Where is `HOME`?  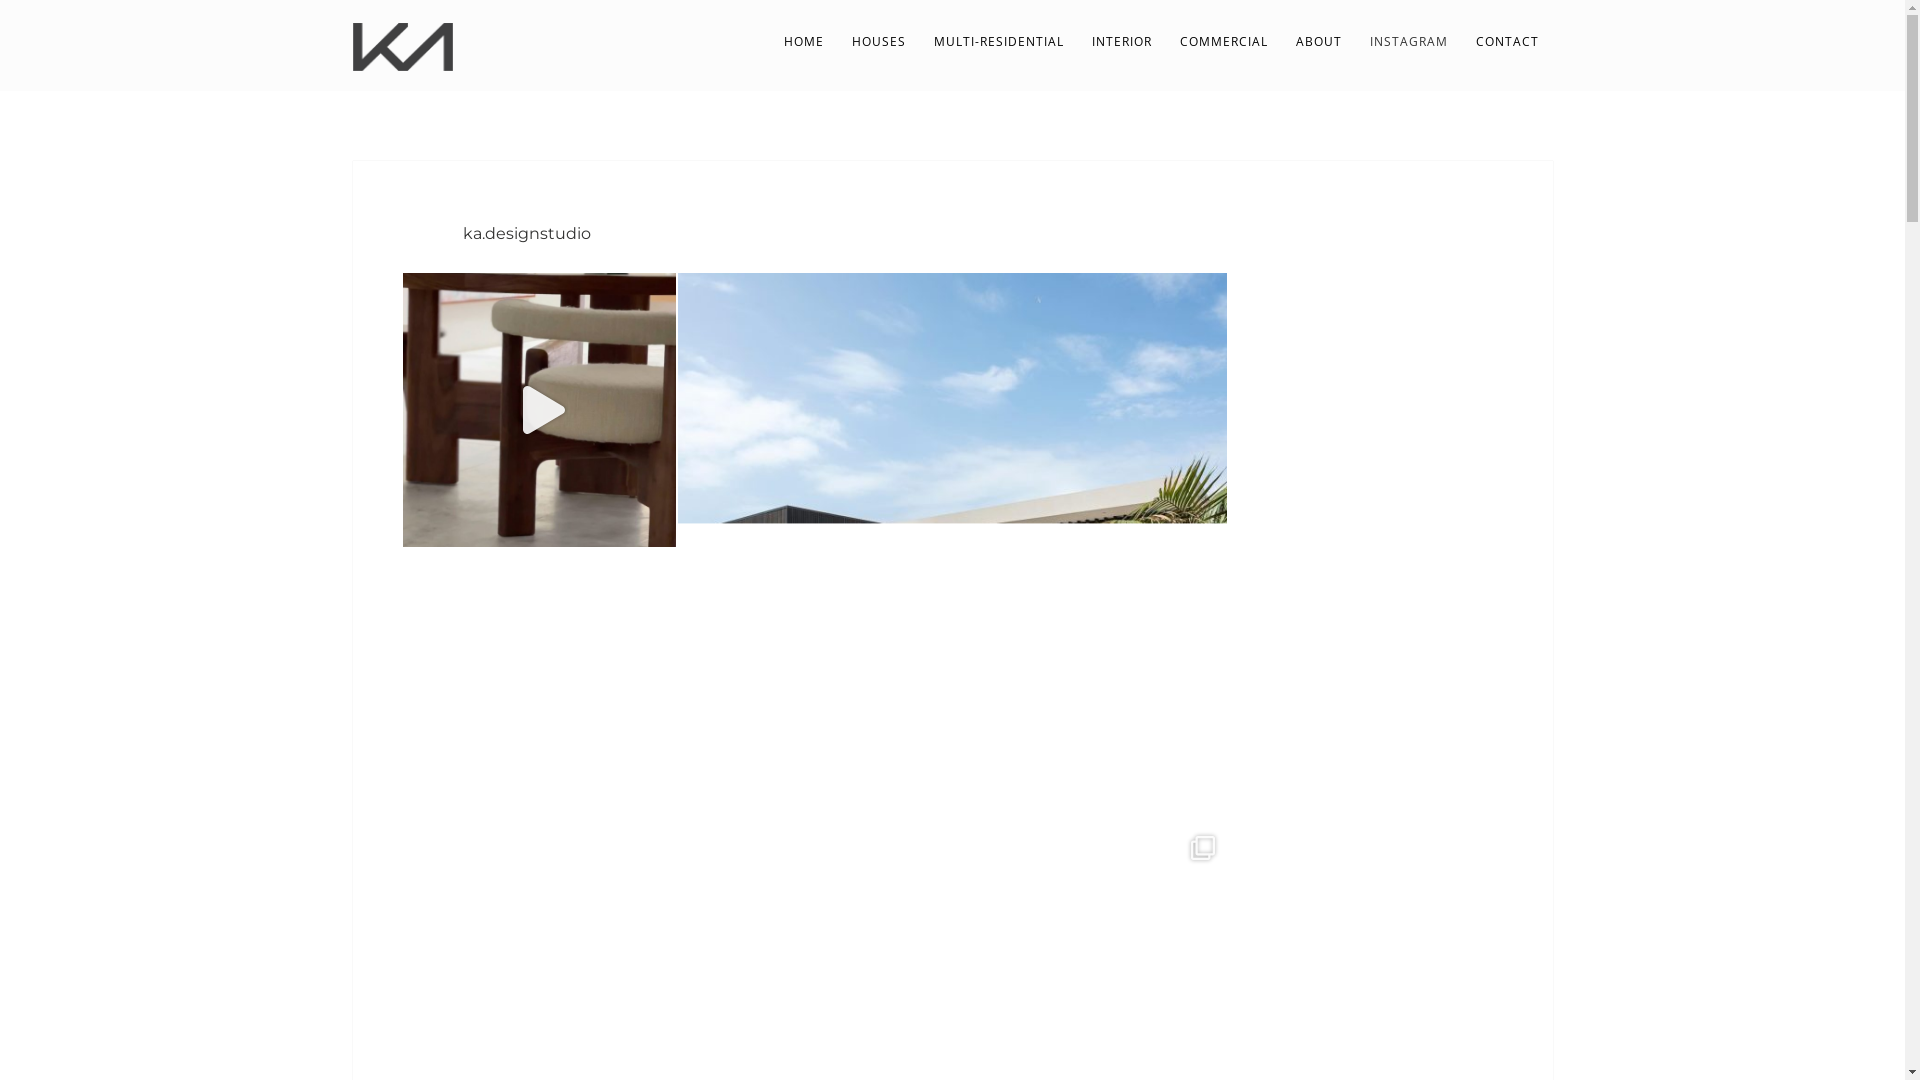
HOME is located at coordinates (804, 42).